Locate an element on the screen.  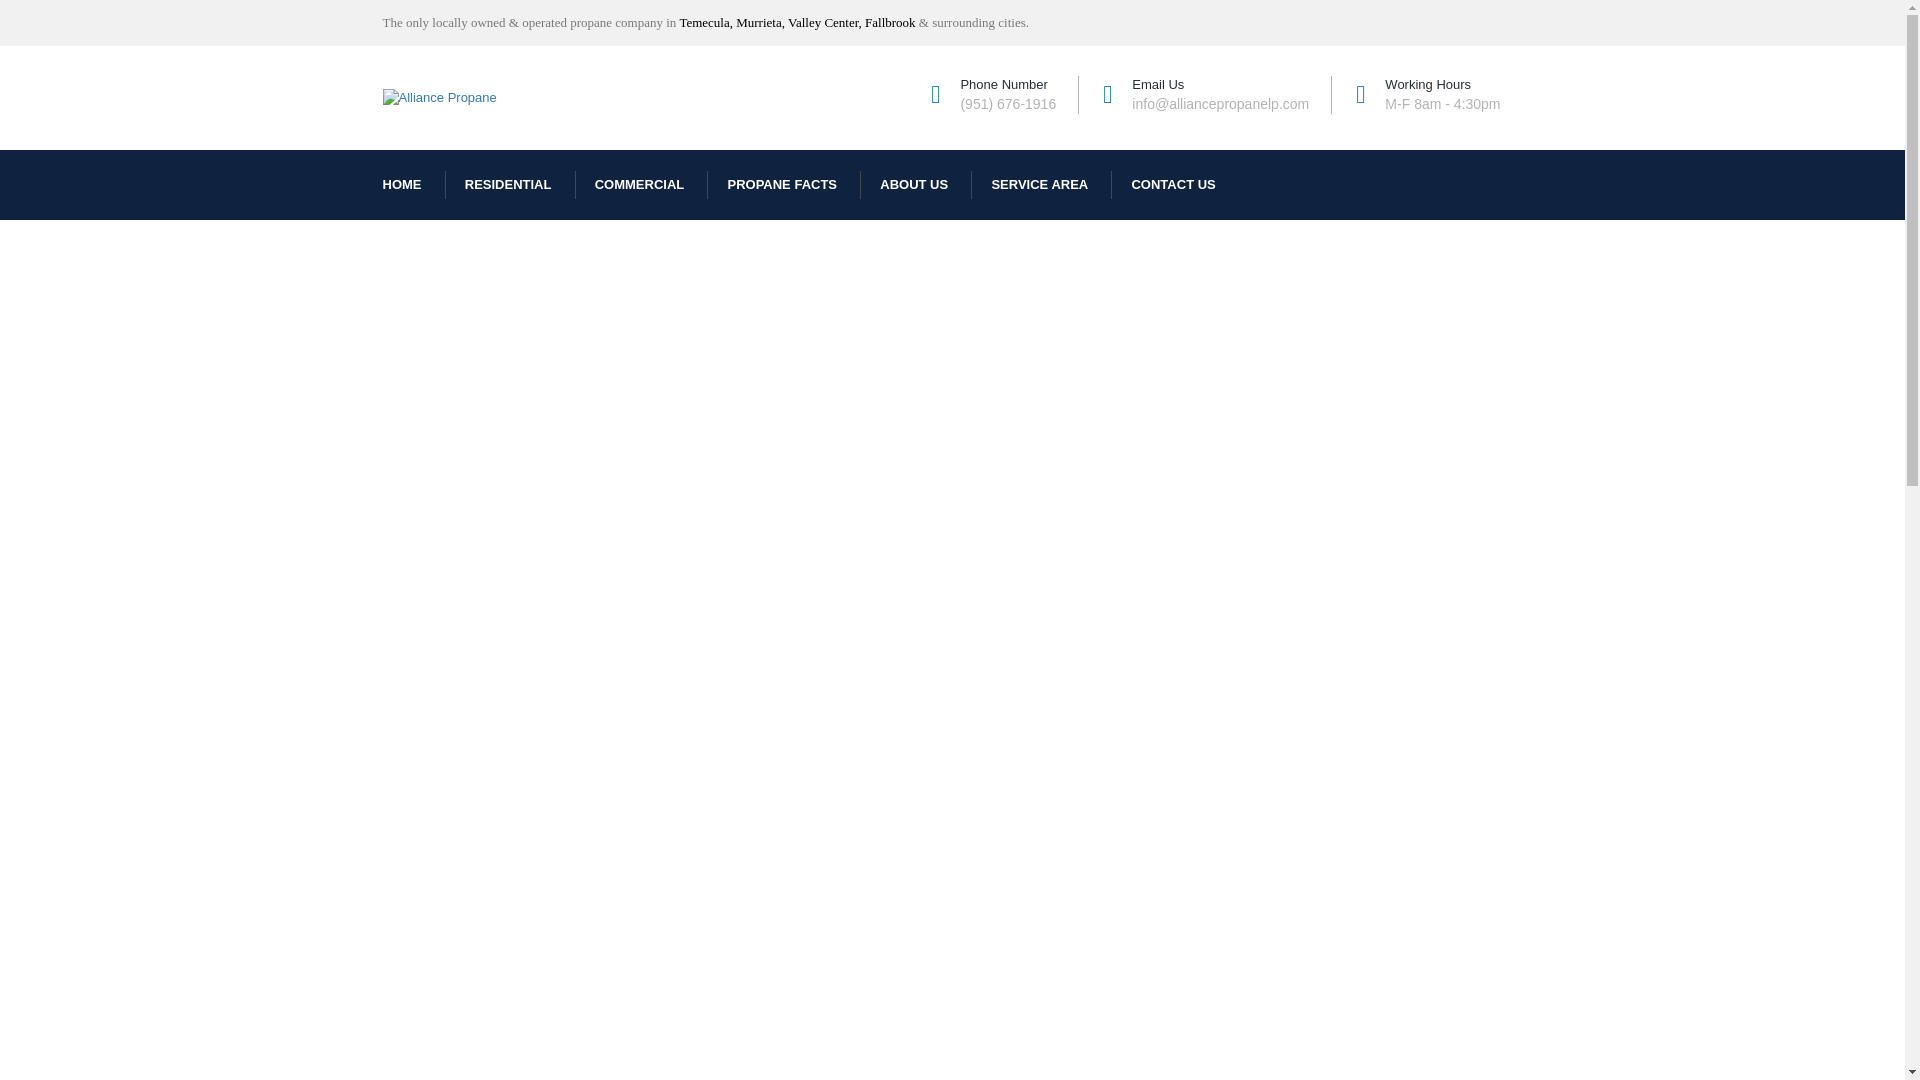
PROPANE FACTS is located at coordinates (781, 185).